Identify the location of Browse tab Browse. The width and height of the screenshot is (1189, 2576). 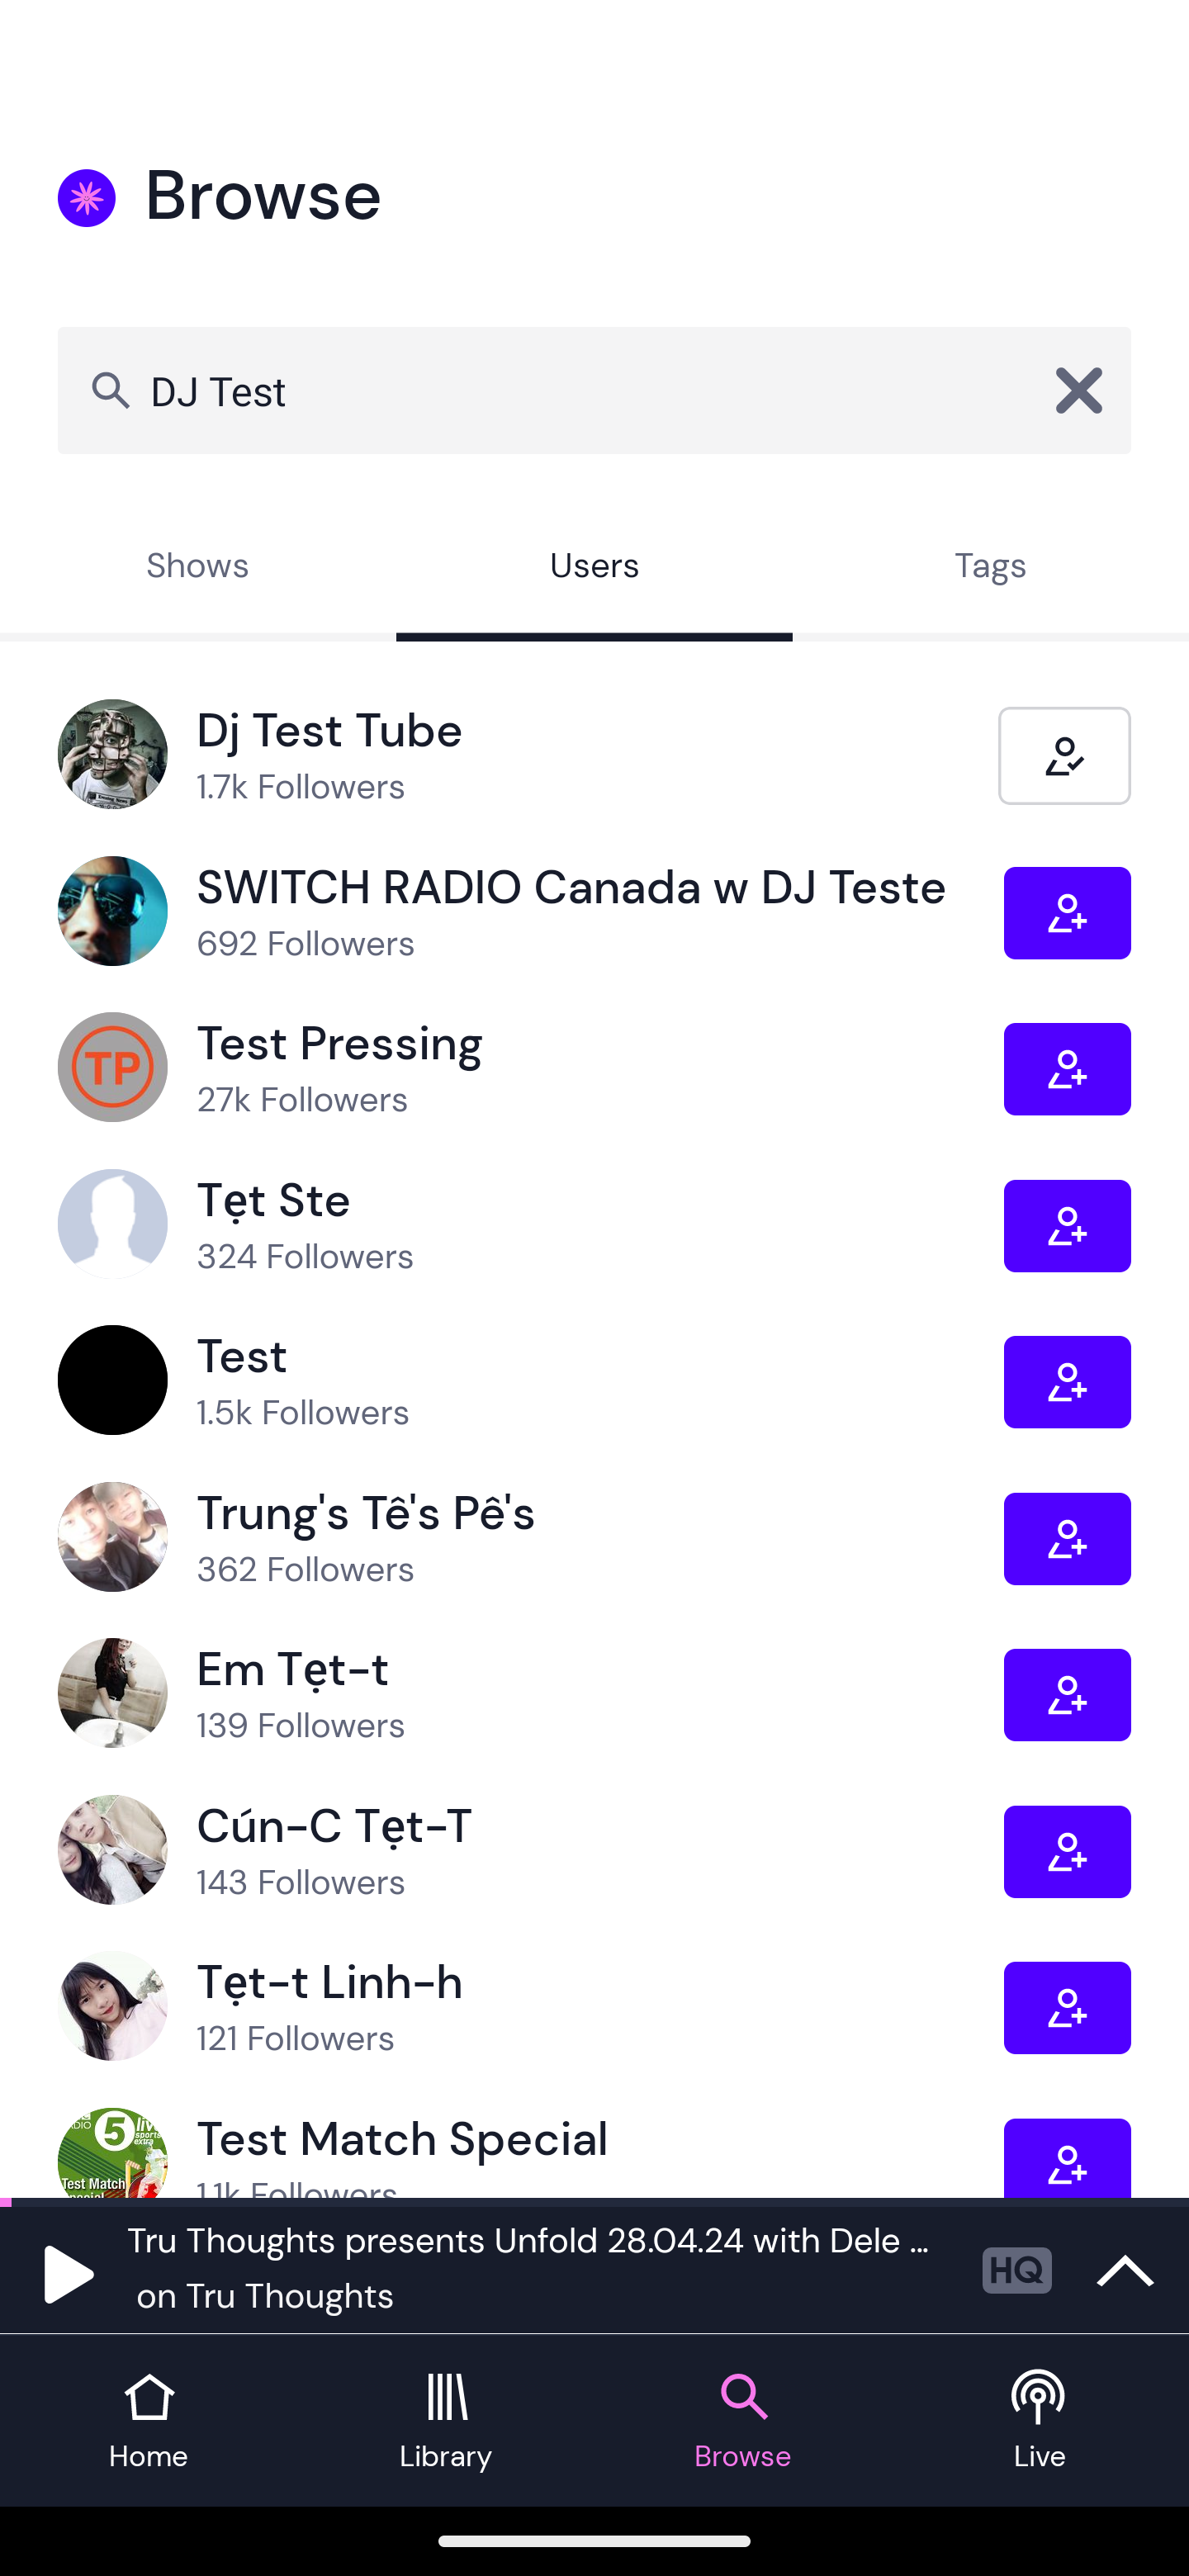
(743, 2421).